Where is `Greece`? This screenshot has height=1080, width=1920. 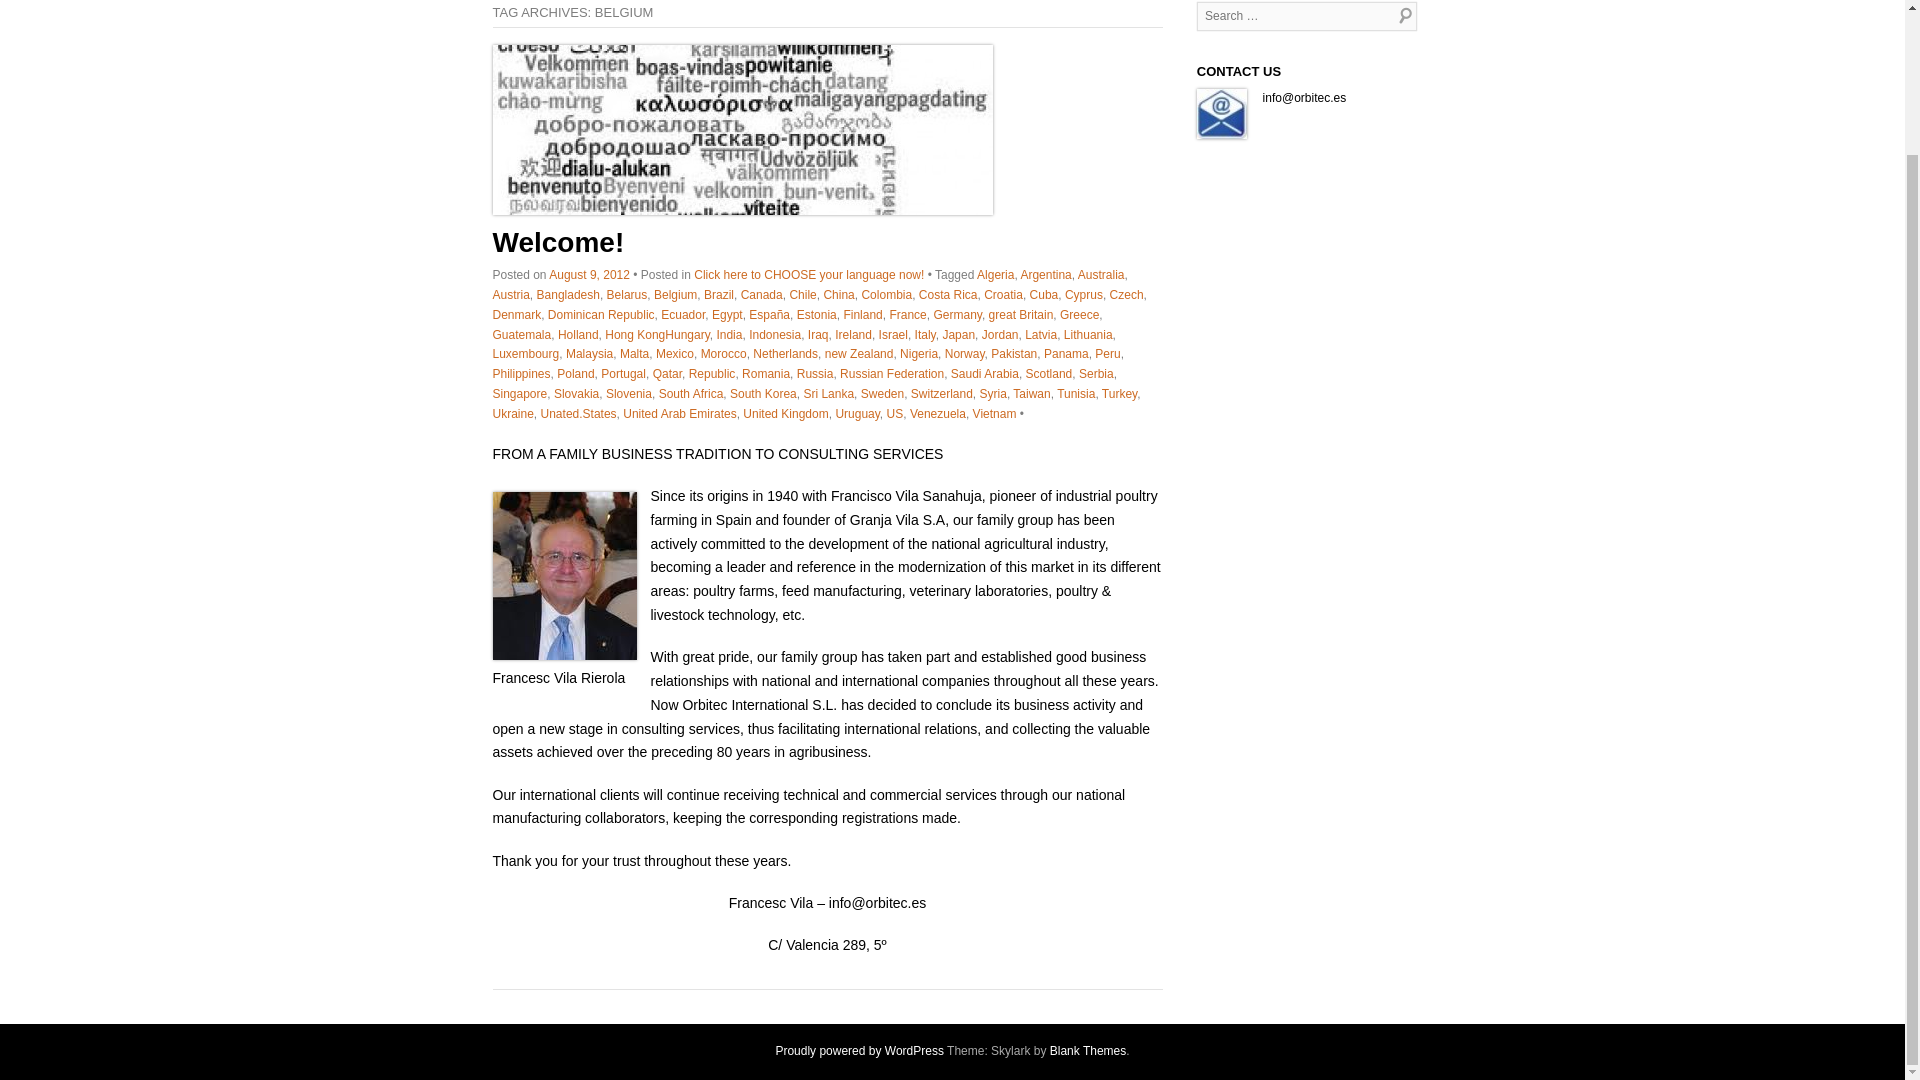 Greece is located at coordinates (1078, 314).